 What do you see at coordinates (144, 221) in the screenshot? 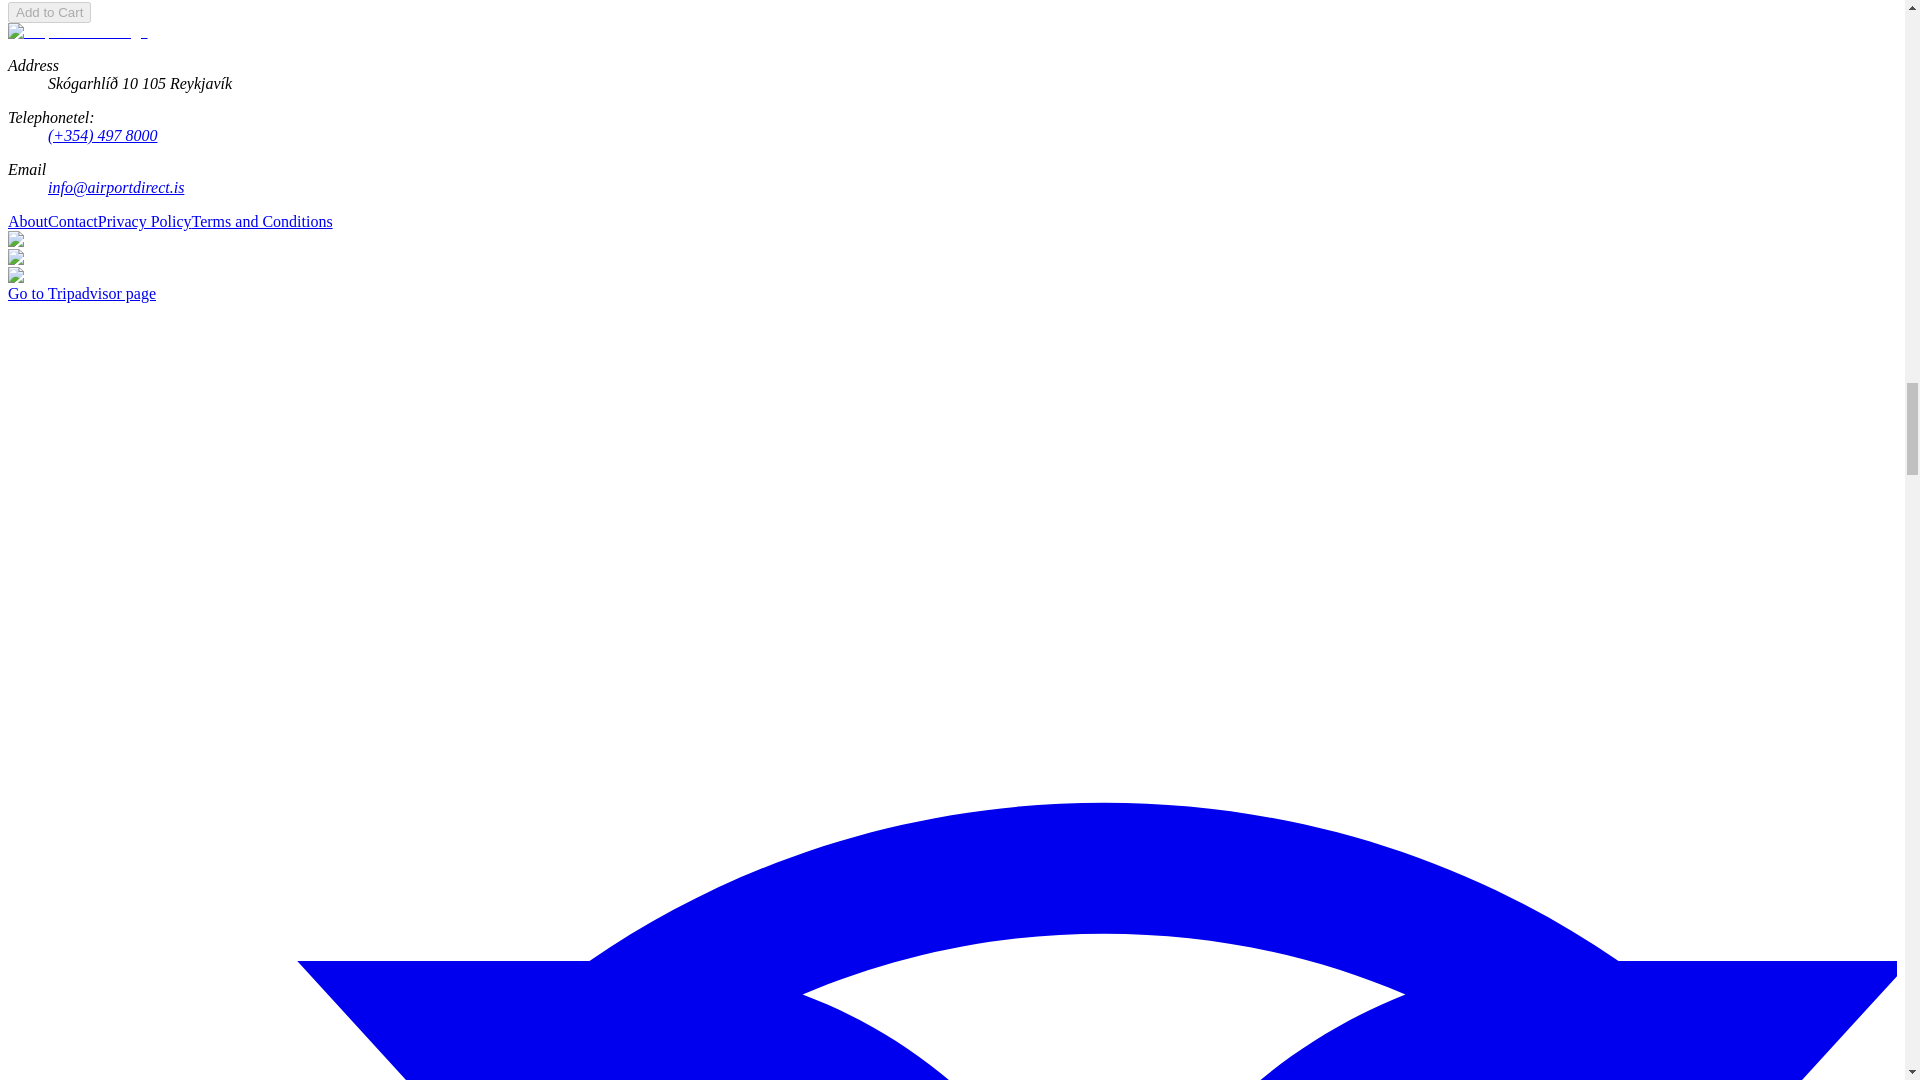
I see `Privacy Policy` at bounding box center [144, 221].